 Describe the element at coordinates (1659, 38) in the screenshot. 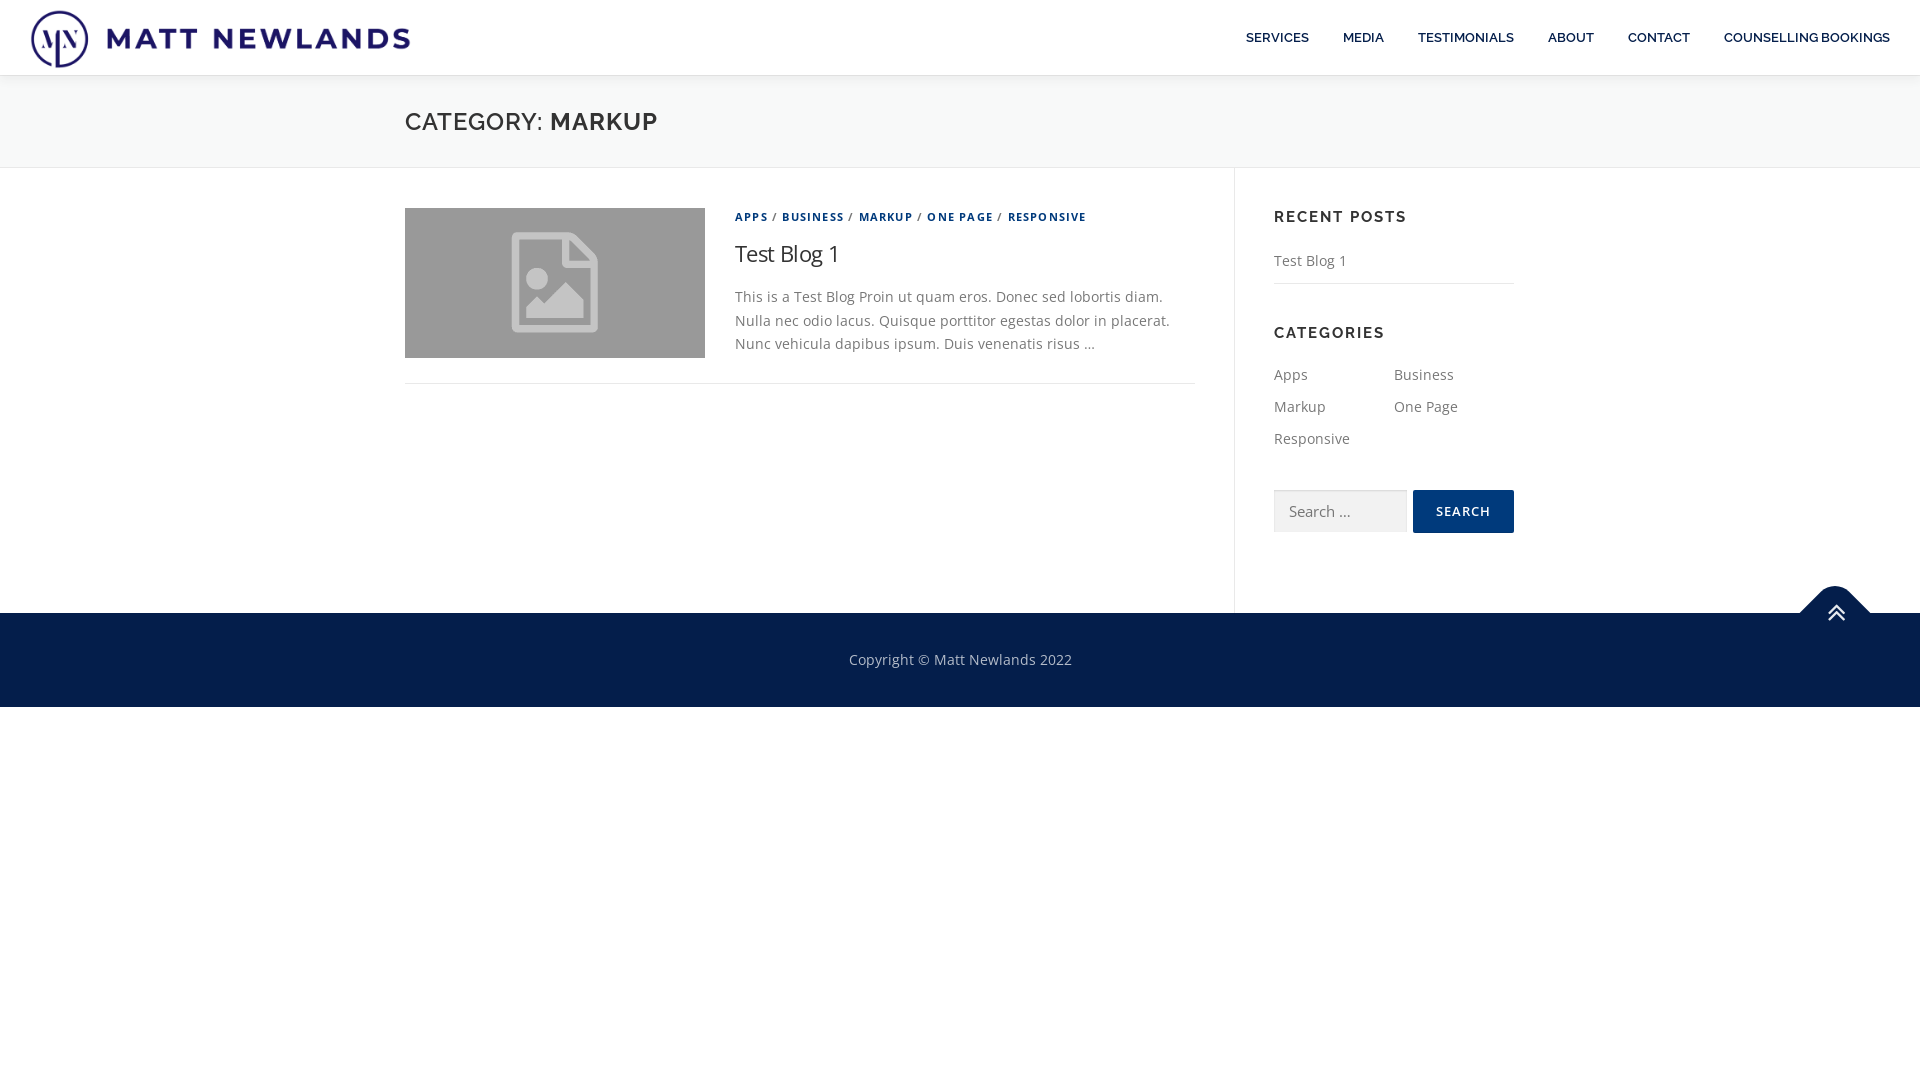

I see `CONTACT` at that location.